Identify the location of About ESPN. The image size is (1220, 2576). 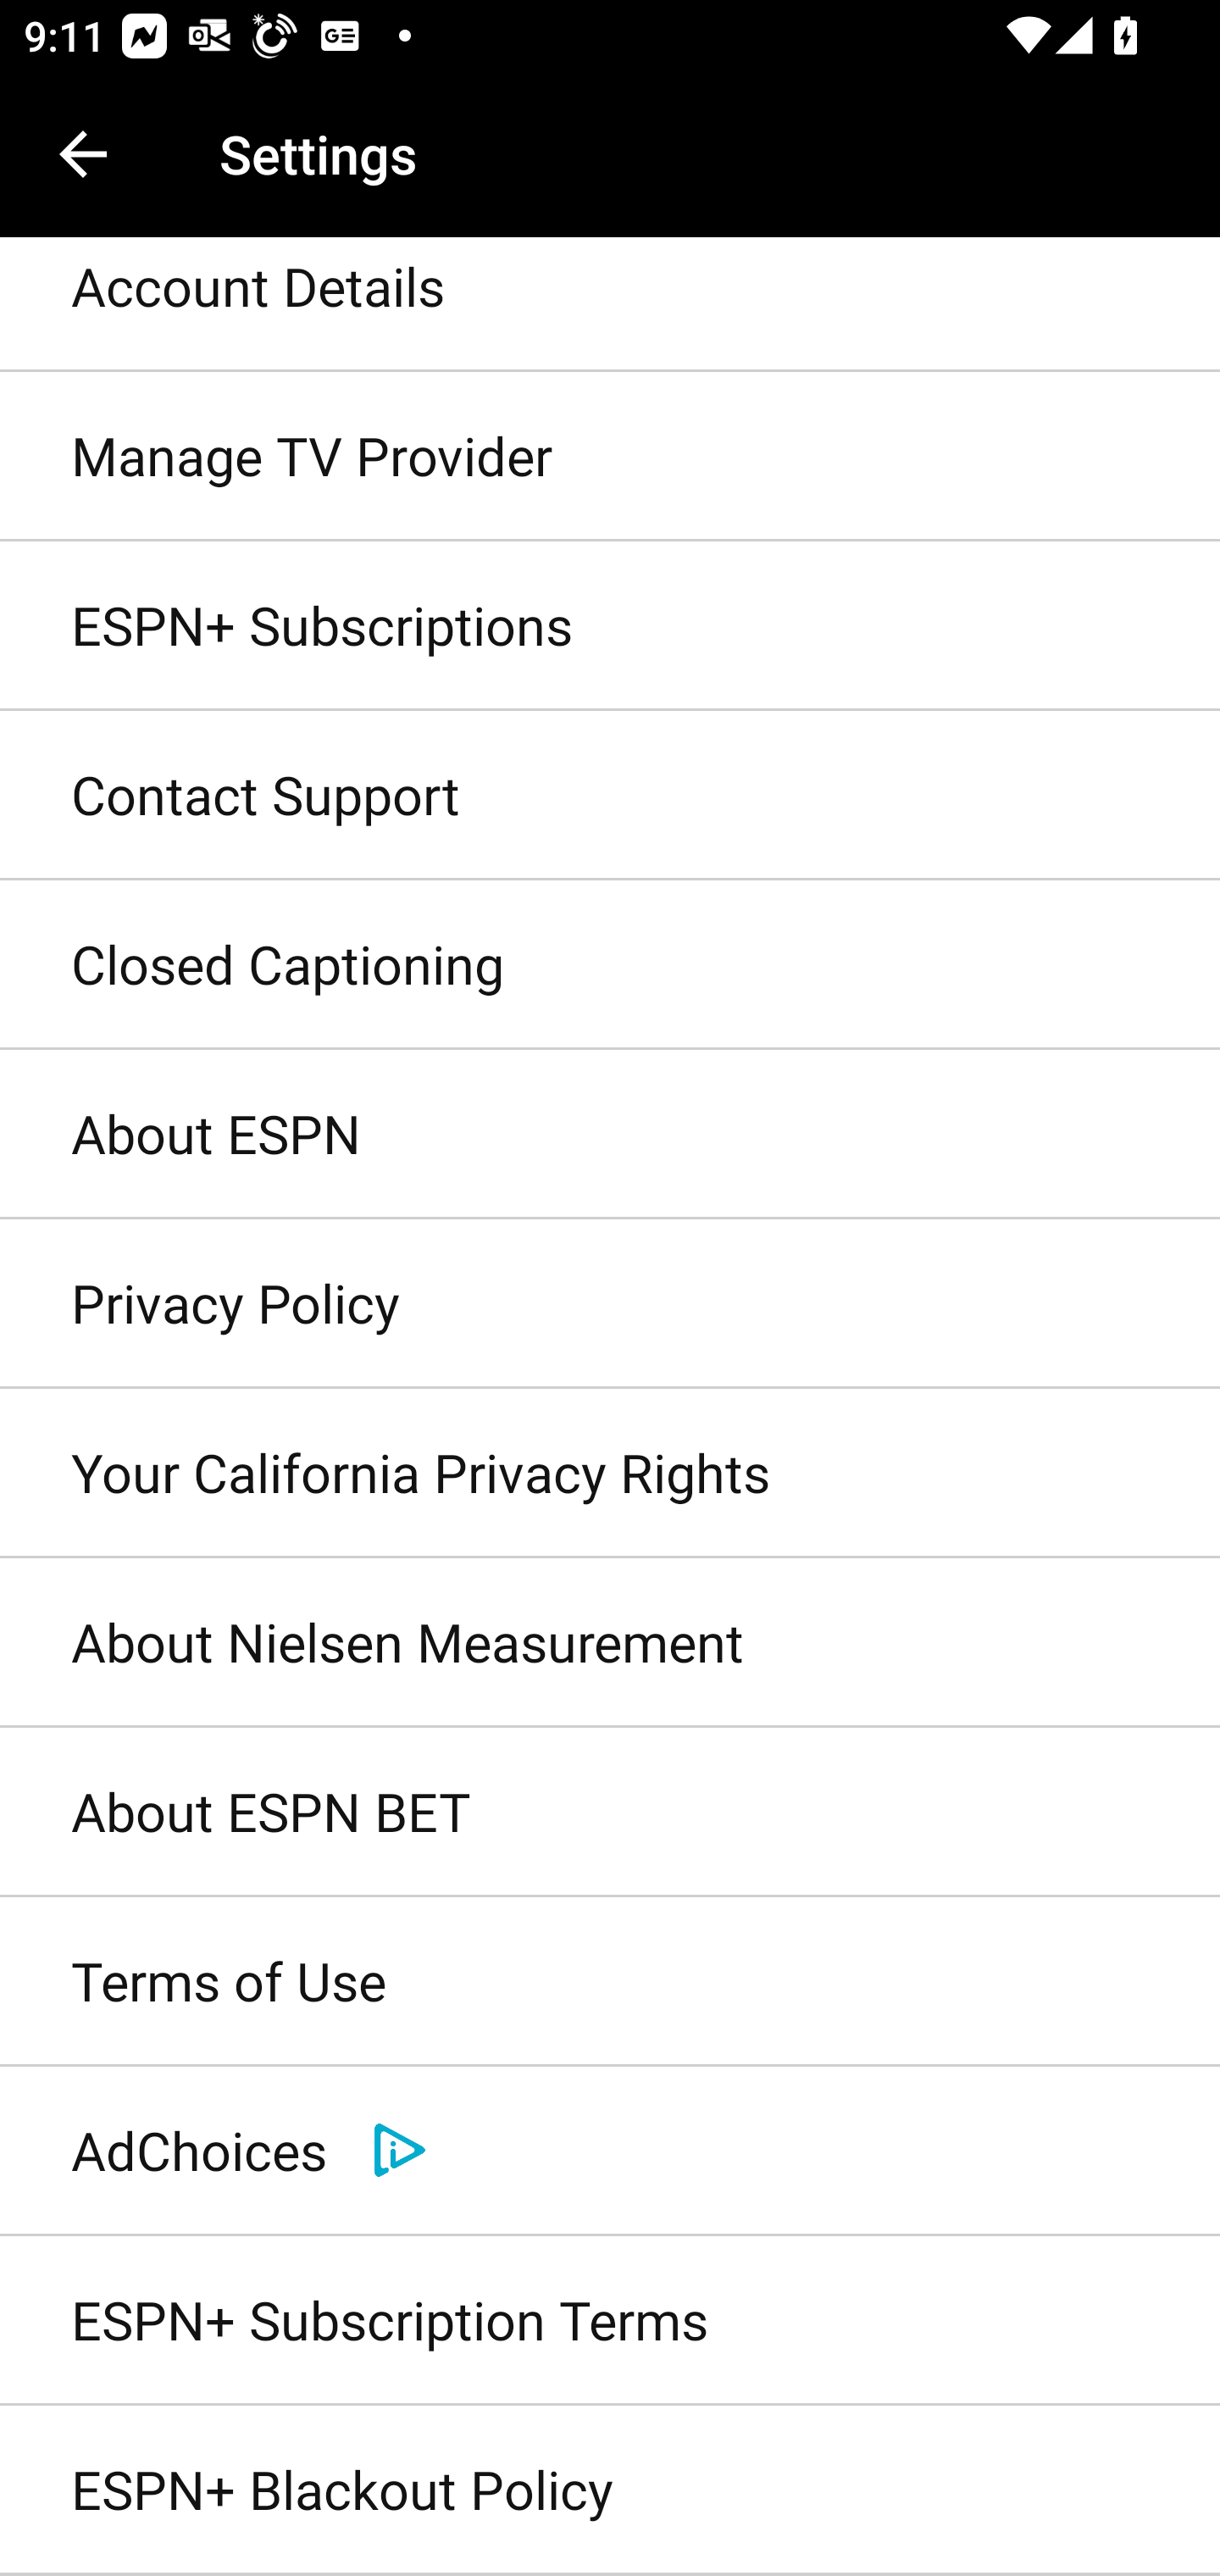
(610, 1135).